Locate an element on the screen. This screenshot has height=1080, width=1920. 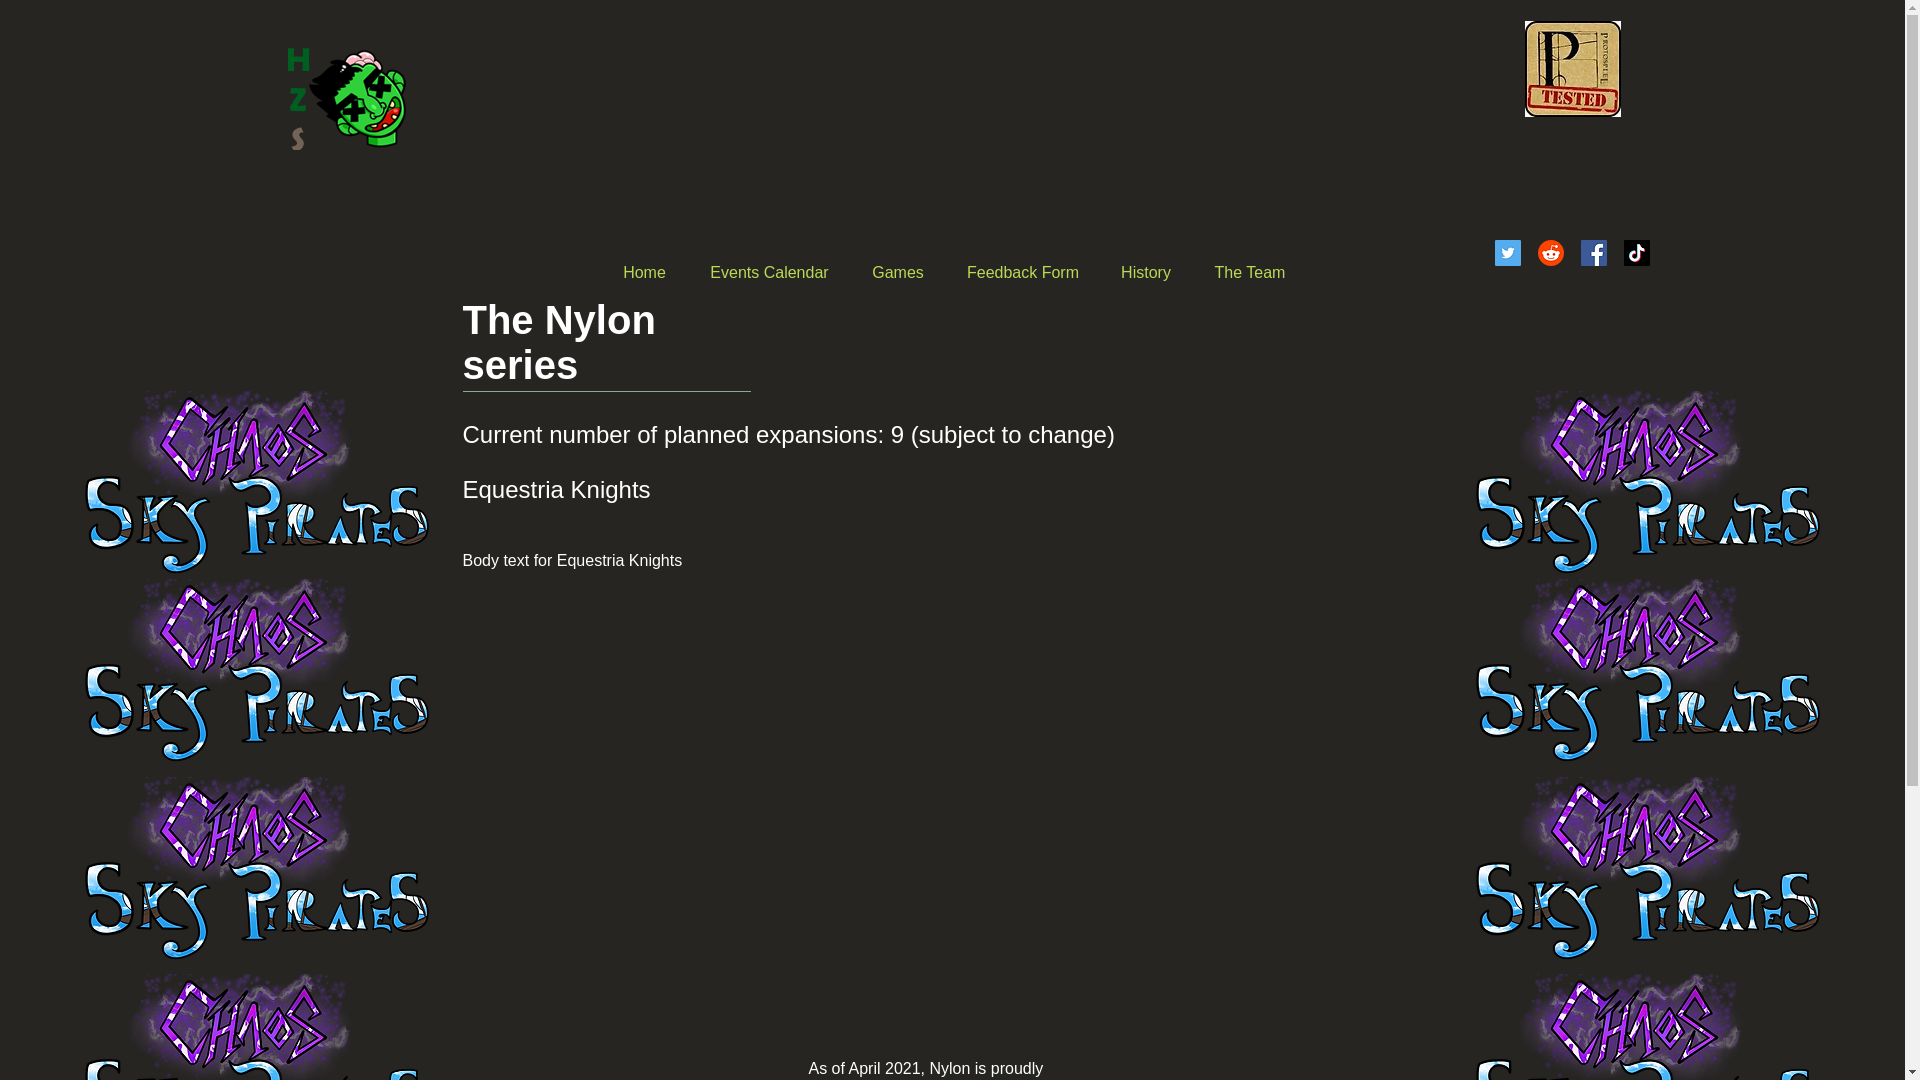
Chaos-Sky-Pirates.png is located at coordinates (256, 674).